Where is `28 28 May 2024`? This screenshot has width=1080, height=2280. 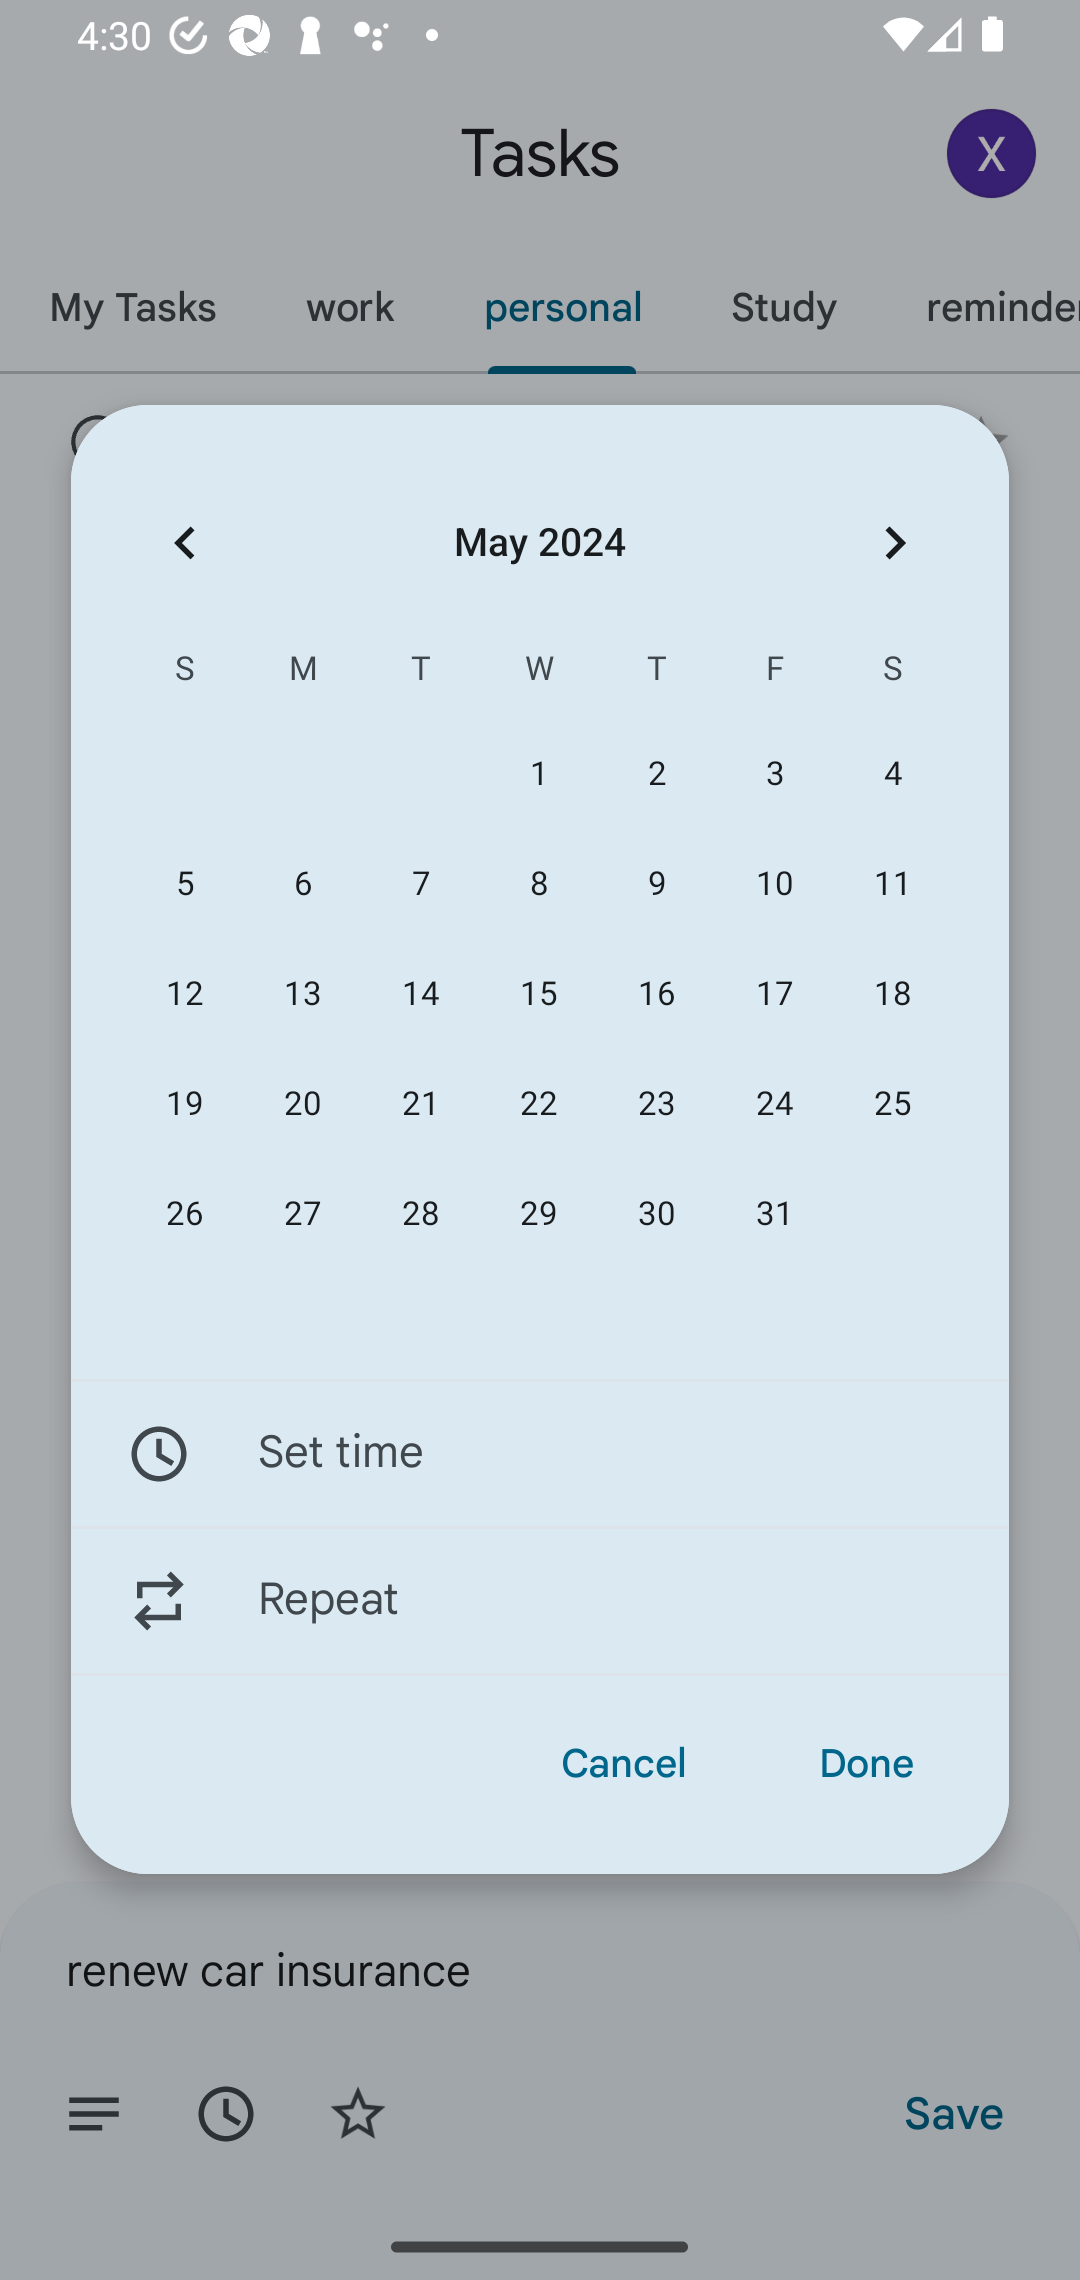
28 28 May 2024 is located at coordinates (420, 1214).